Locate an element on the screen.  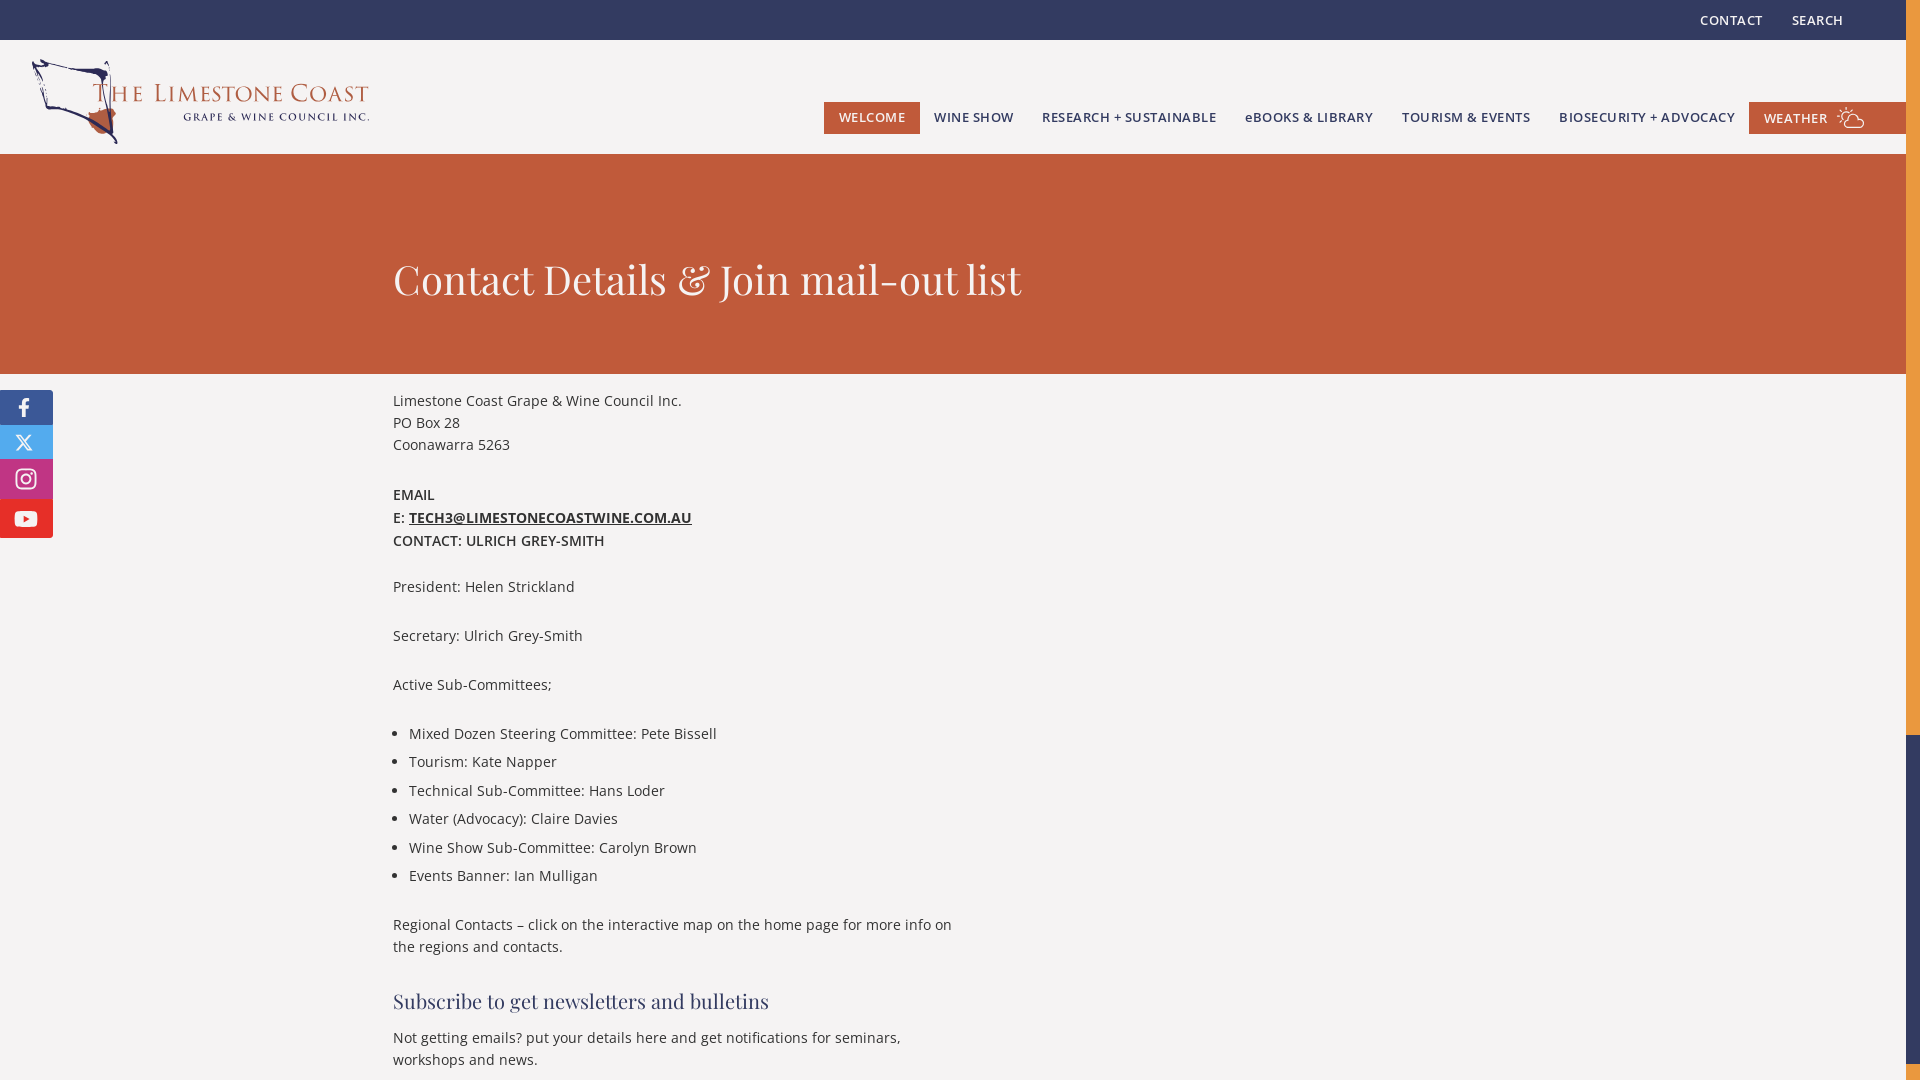
EBOOKS & LIBRARY is located at coordinates (1310, 118).